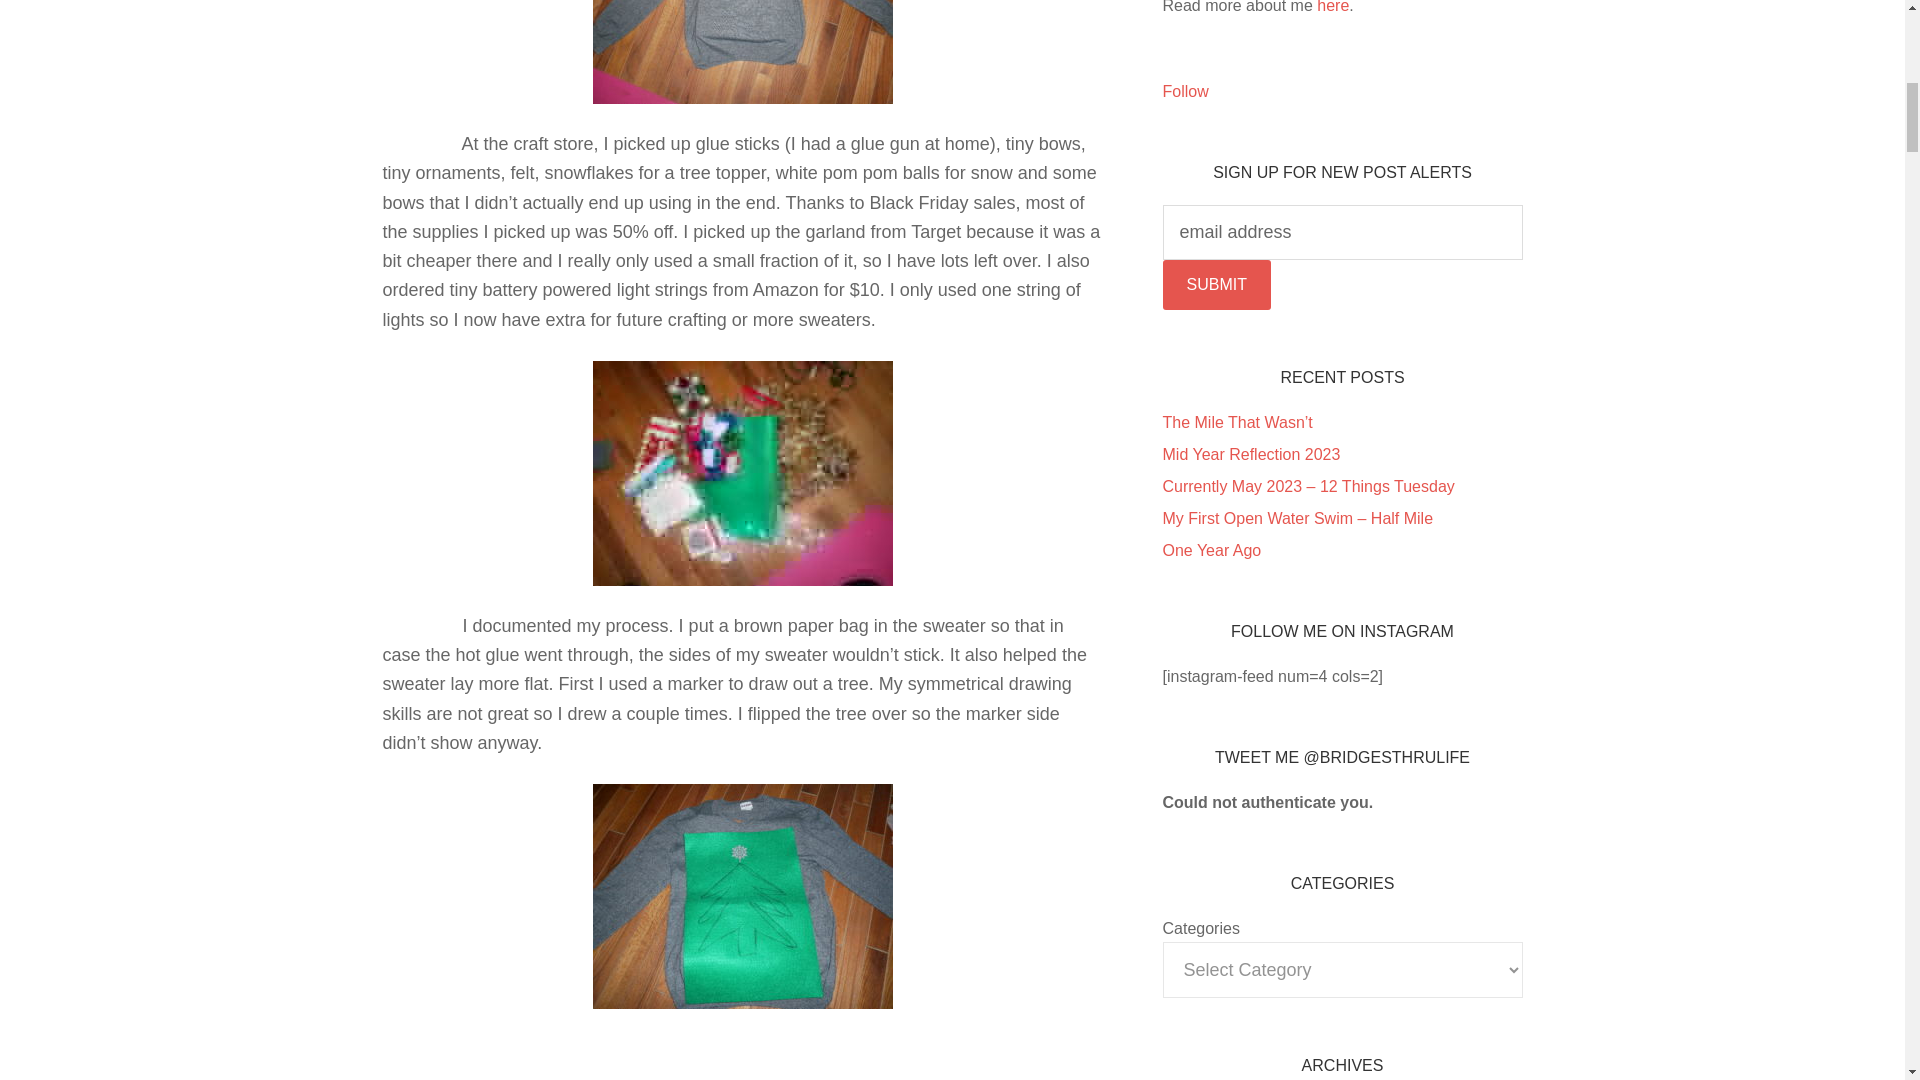 The height and width of the screenshot is (1080, 1920). I want to click on Submit, so click(1215, 284).